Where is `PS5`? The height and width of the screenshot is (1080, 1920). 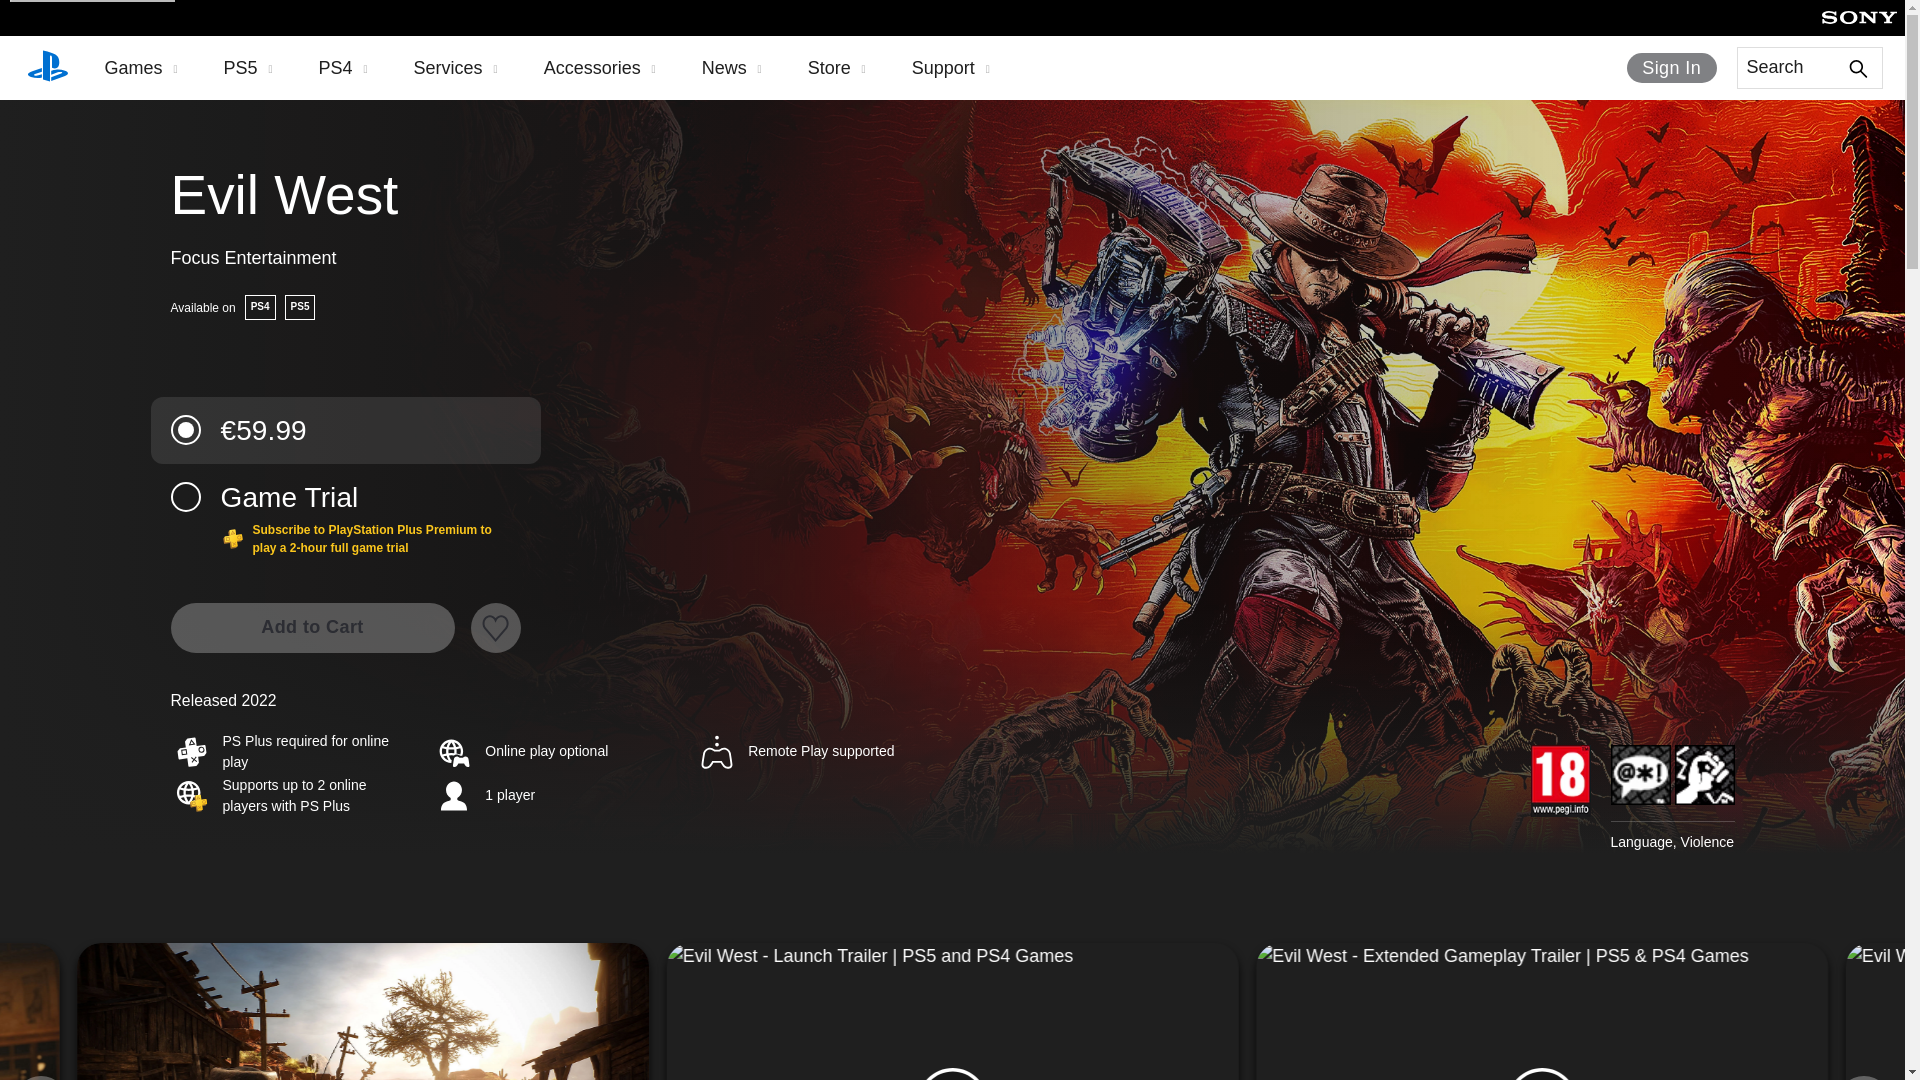 PS5 is located at coordinates (248, 68).